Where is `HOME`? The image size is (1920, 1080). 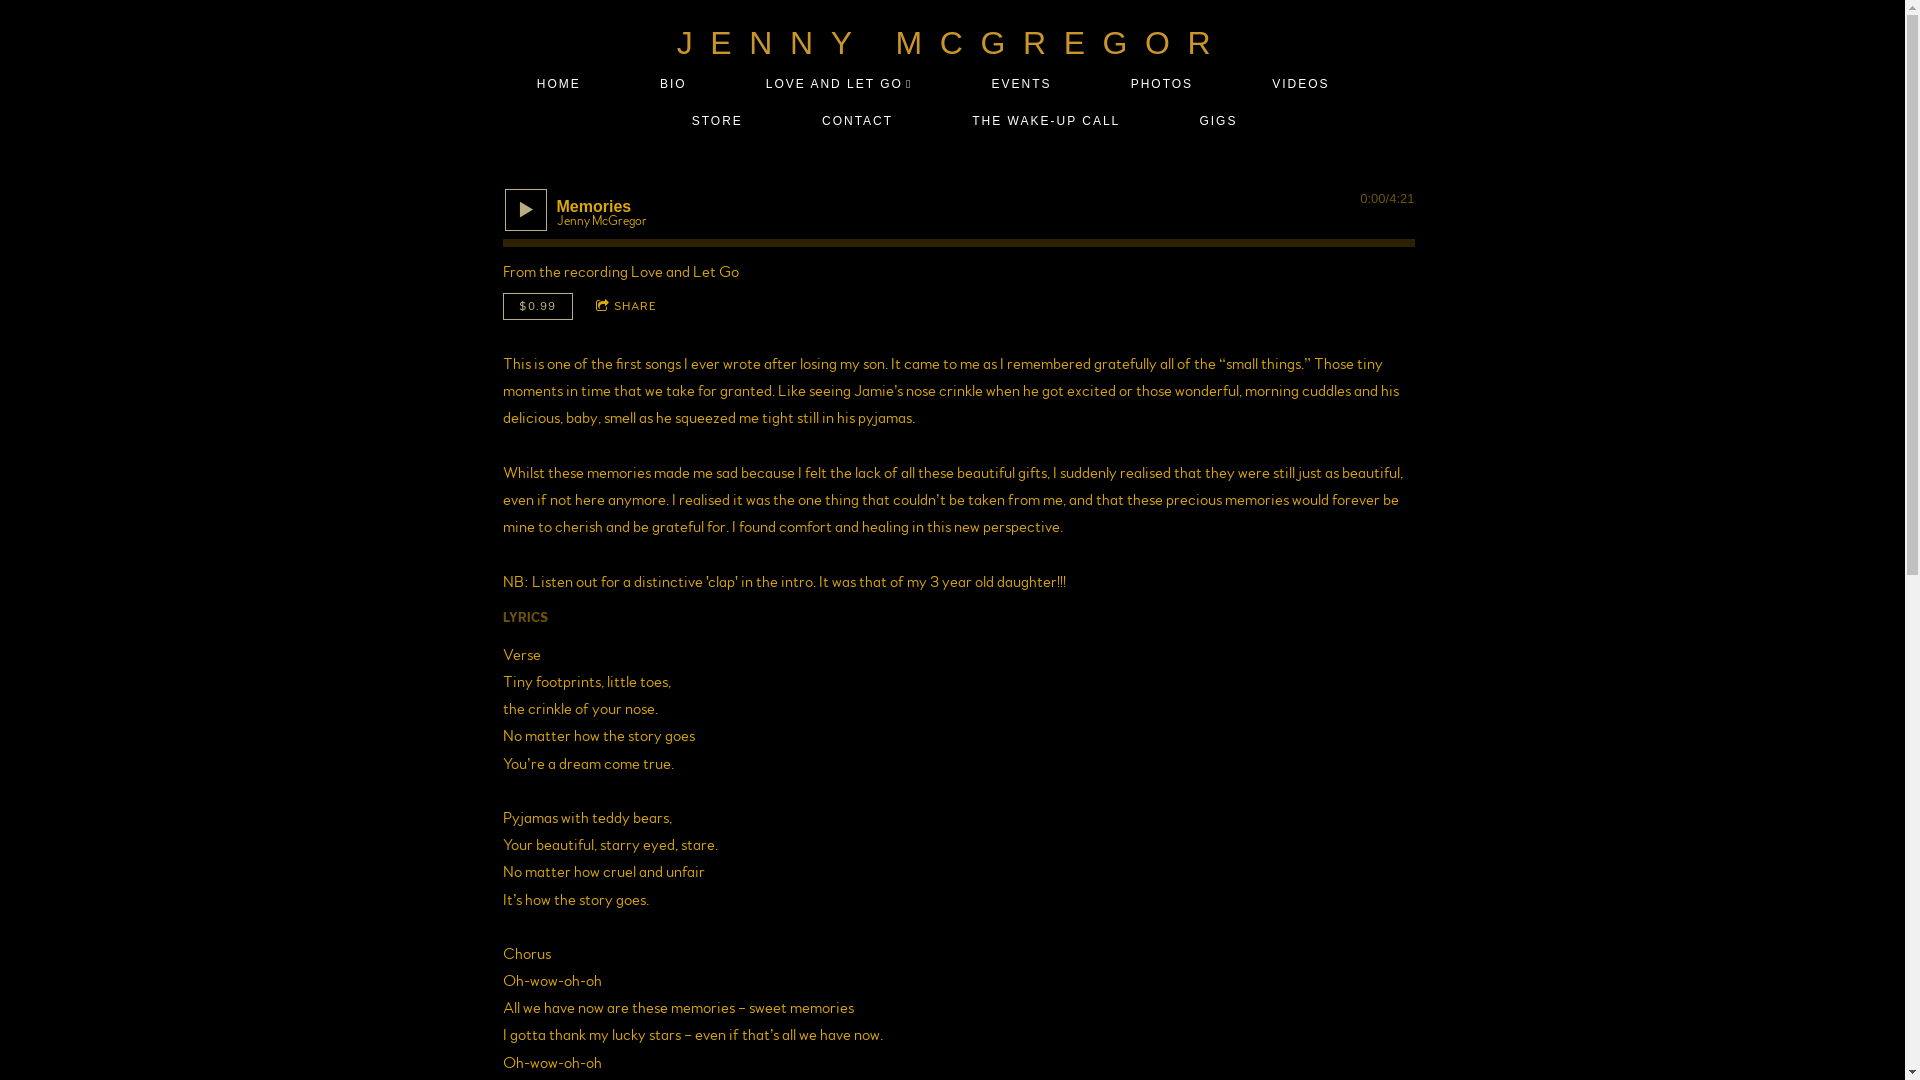
HOME is located at coordinates (558, 84).